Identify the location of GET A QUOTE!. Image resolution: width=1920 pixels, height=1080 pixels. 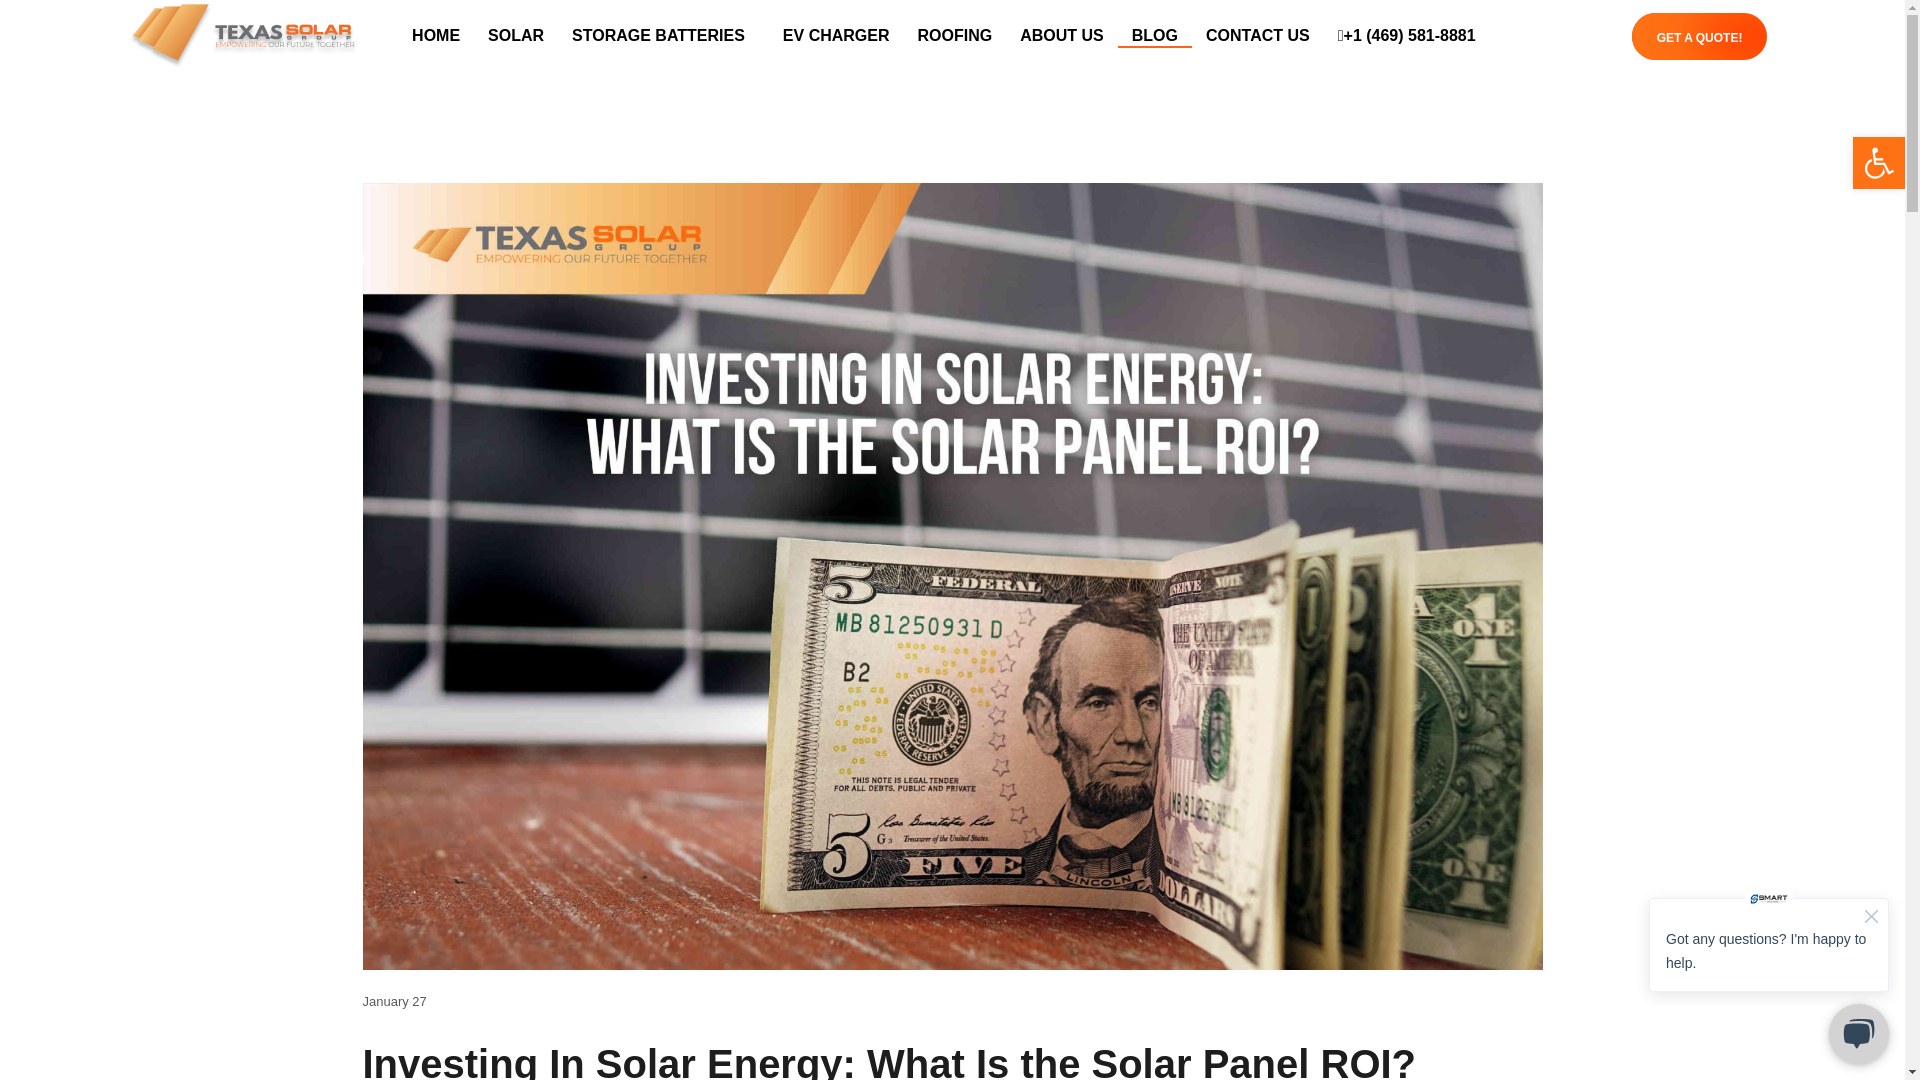
(1700, 36).